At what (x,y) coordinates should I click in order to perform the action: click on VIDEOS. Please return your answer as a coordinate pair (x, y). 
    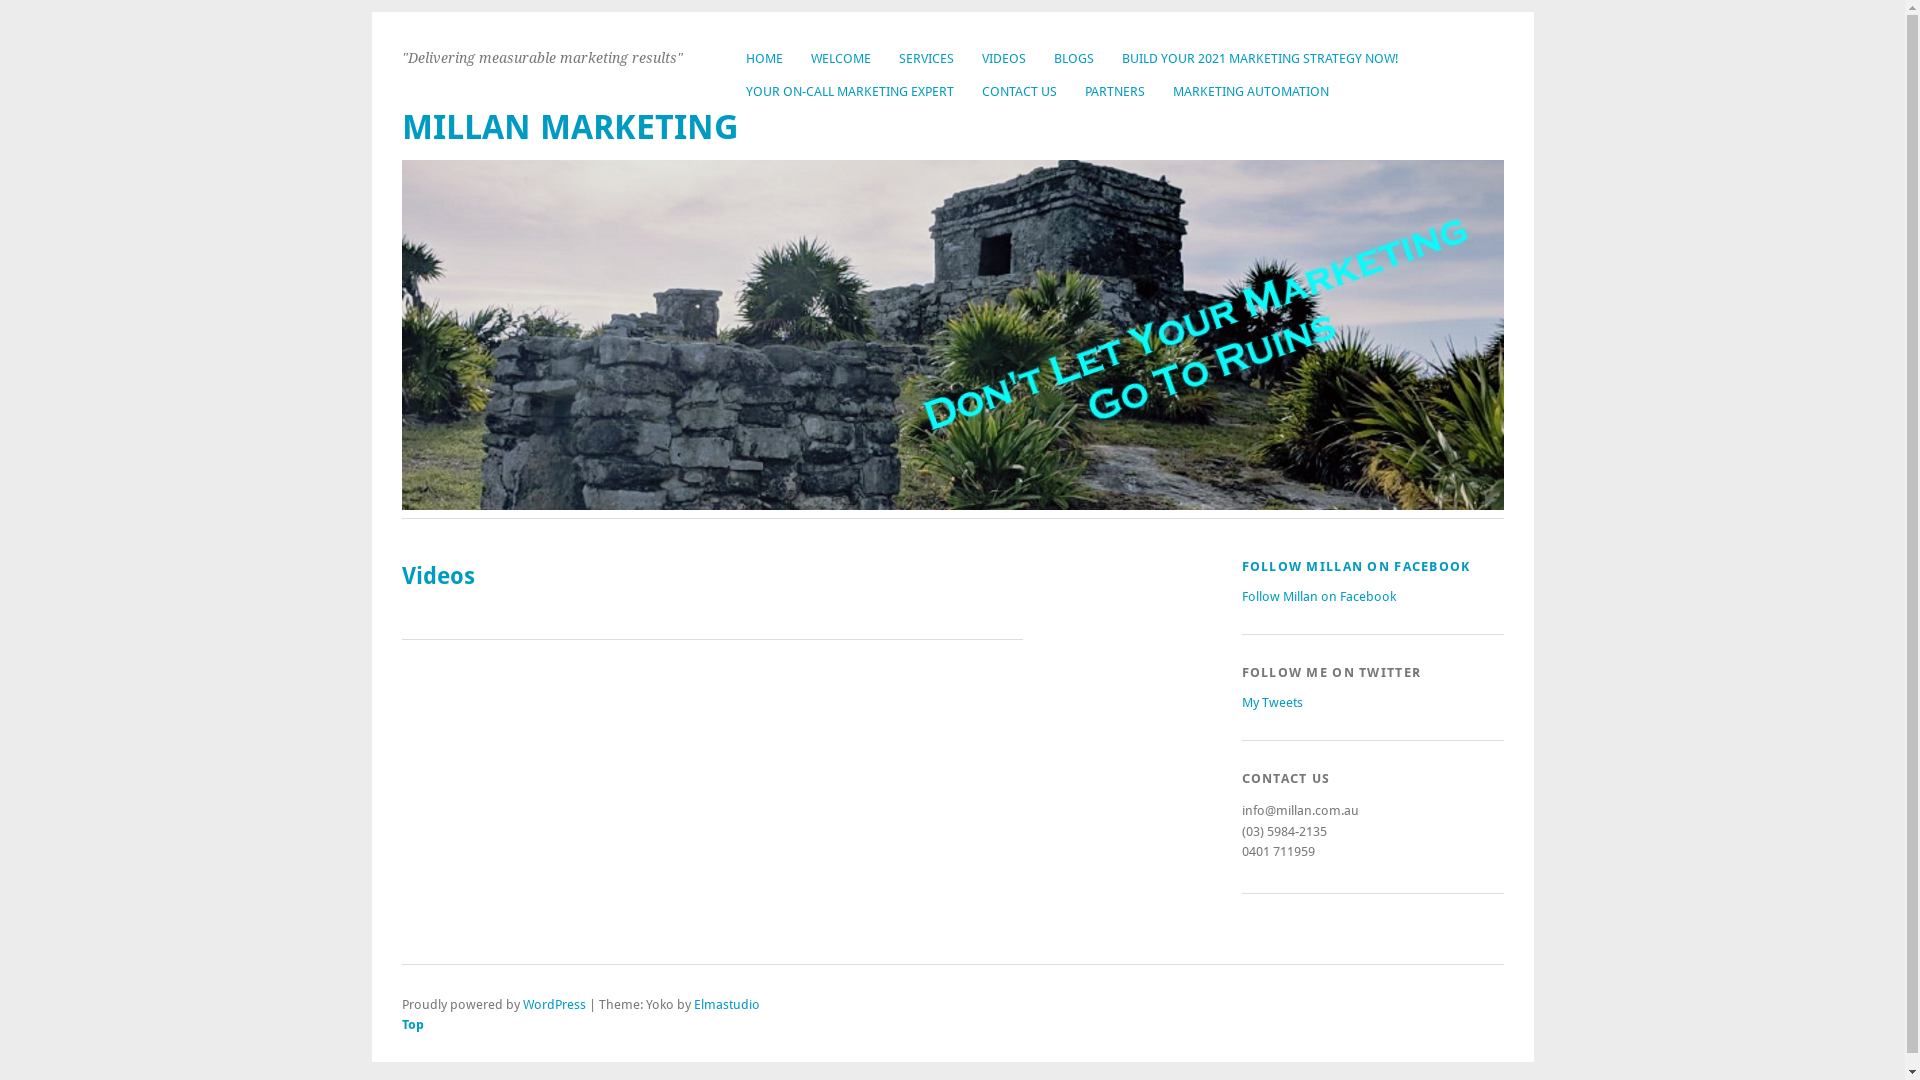
    Looking at the image, I should click on (1004, 58).